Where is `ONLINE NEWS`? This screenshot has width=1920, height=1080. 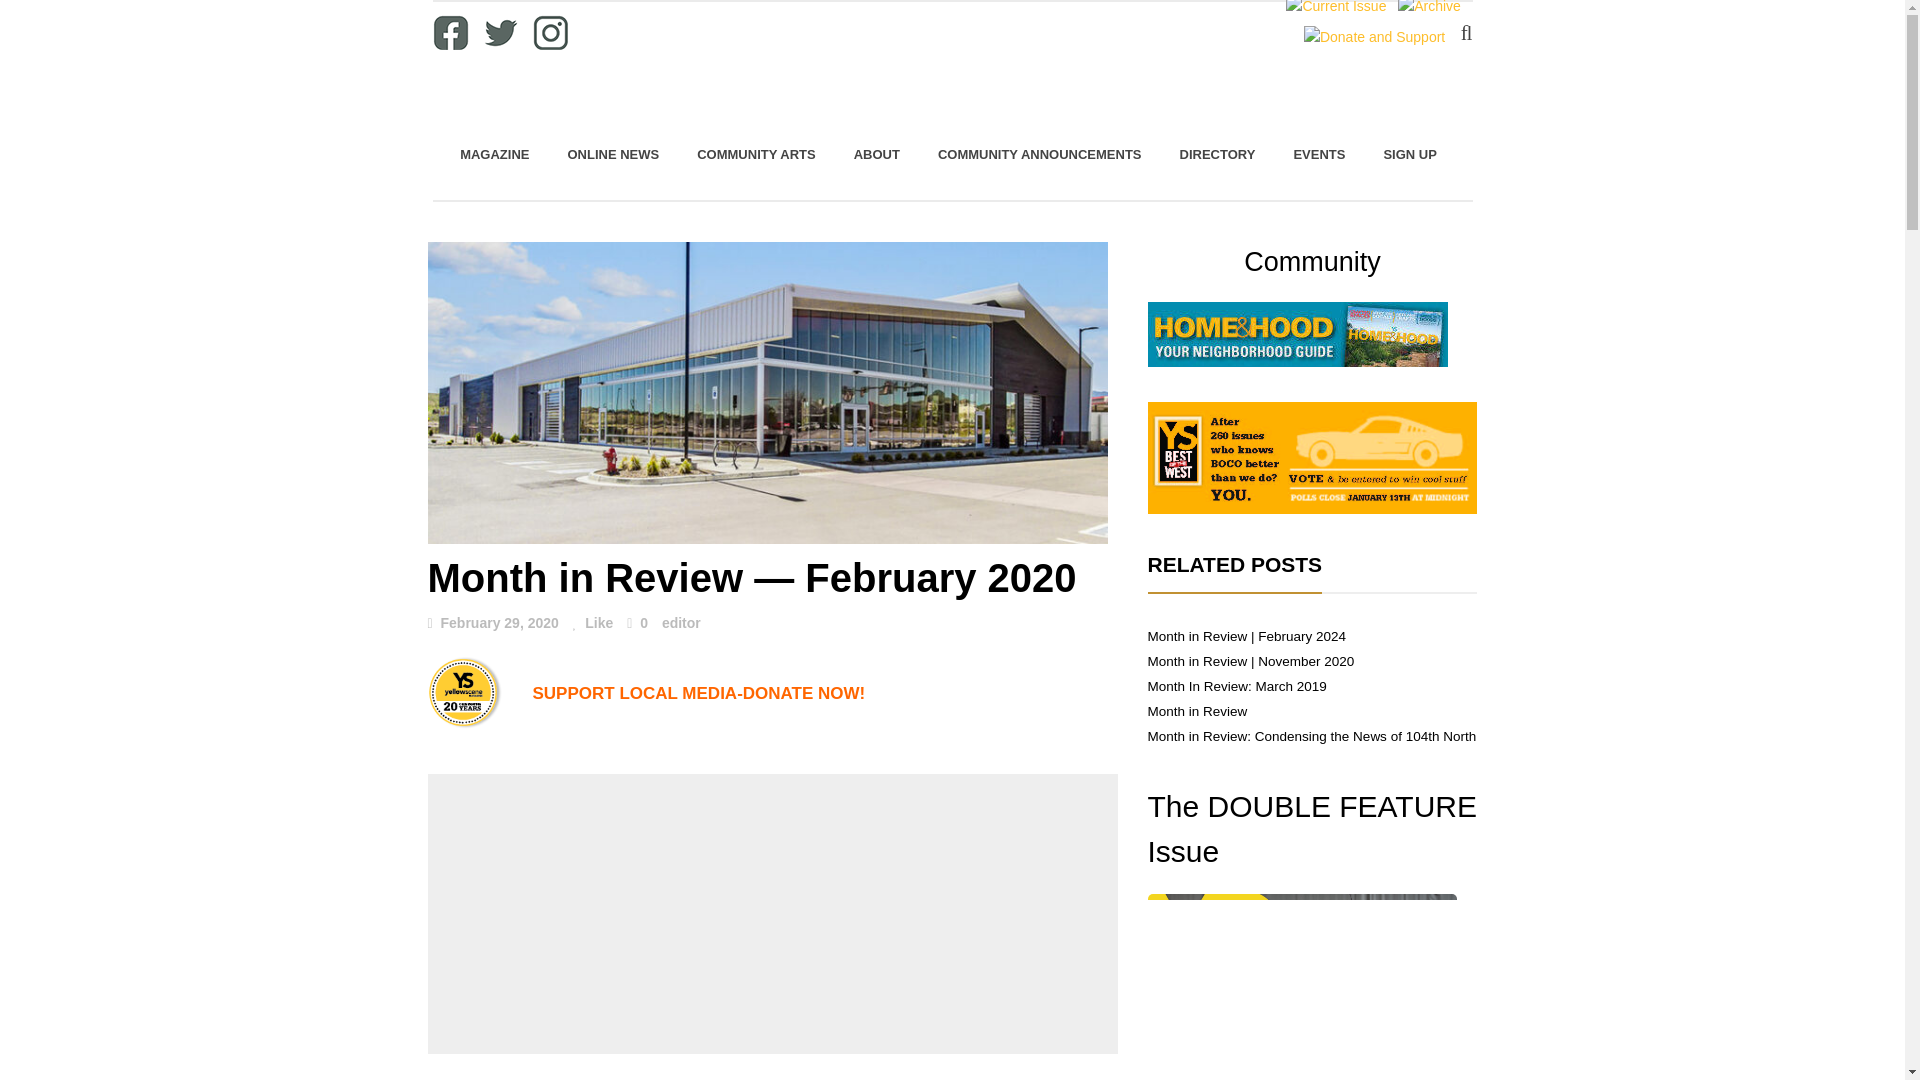 ONLINE NEWS is located at coordinates (612, 154).